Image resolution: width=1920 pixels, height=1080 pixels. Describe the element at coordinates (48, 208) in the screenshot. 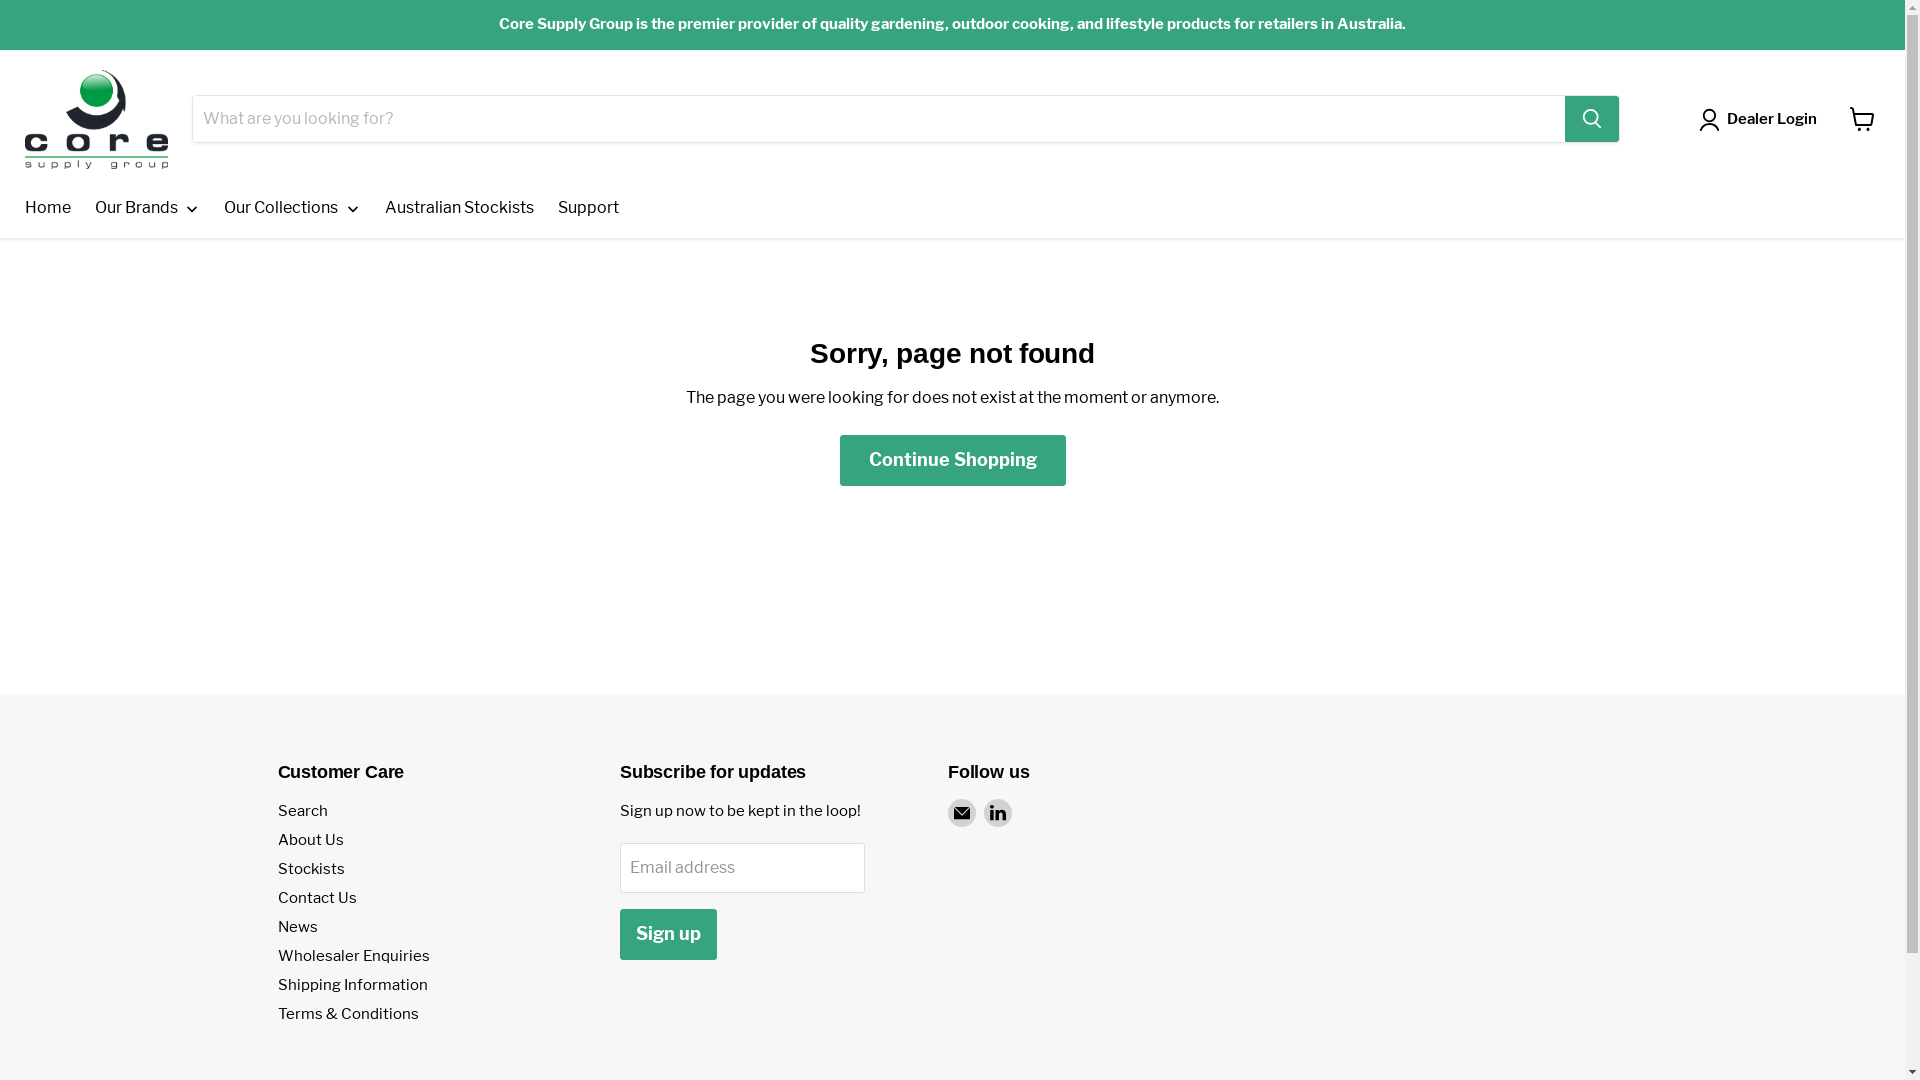

I see `Home` at that location.